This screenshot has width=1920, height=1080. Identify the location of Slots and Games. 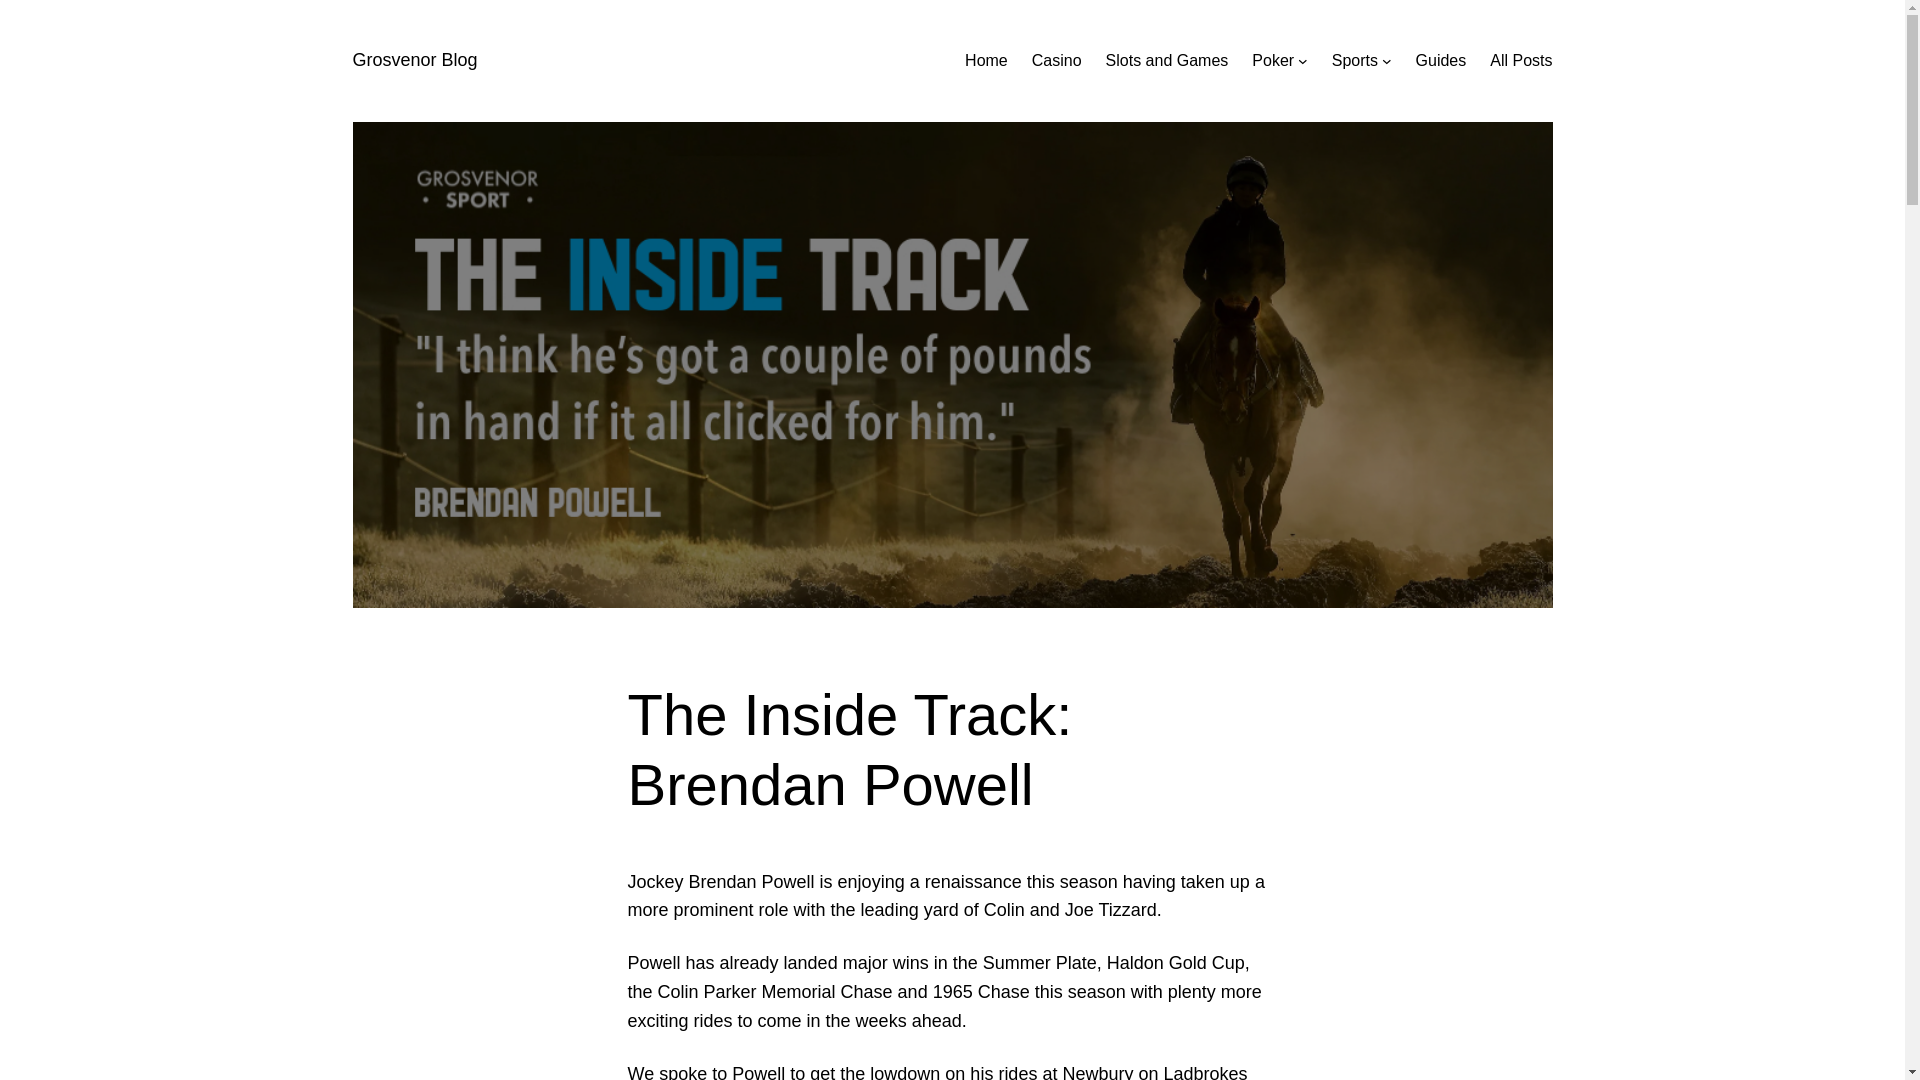
(1166, 60).